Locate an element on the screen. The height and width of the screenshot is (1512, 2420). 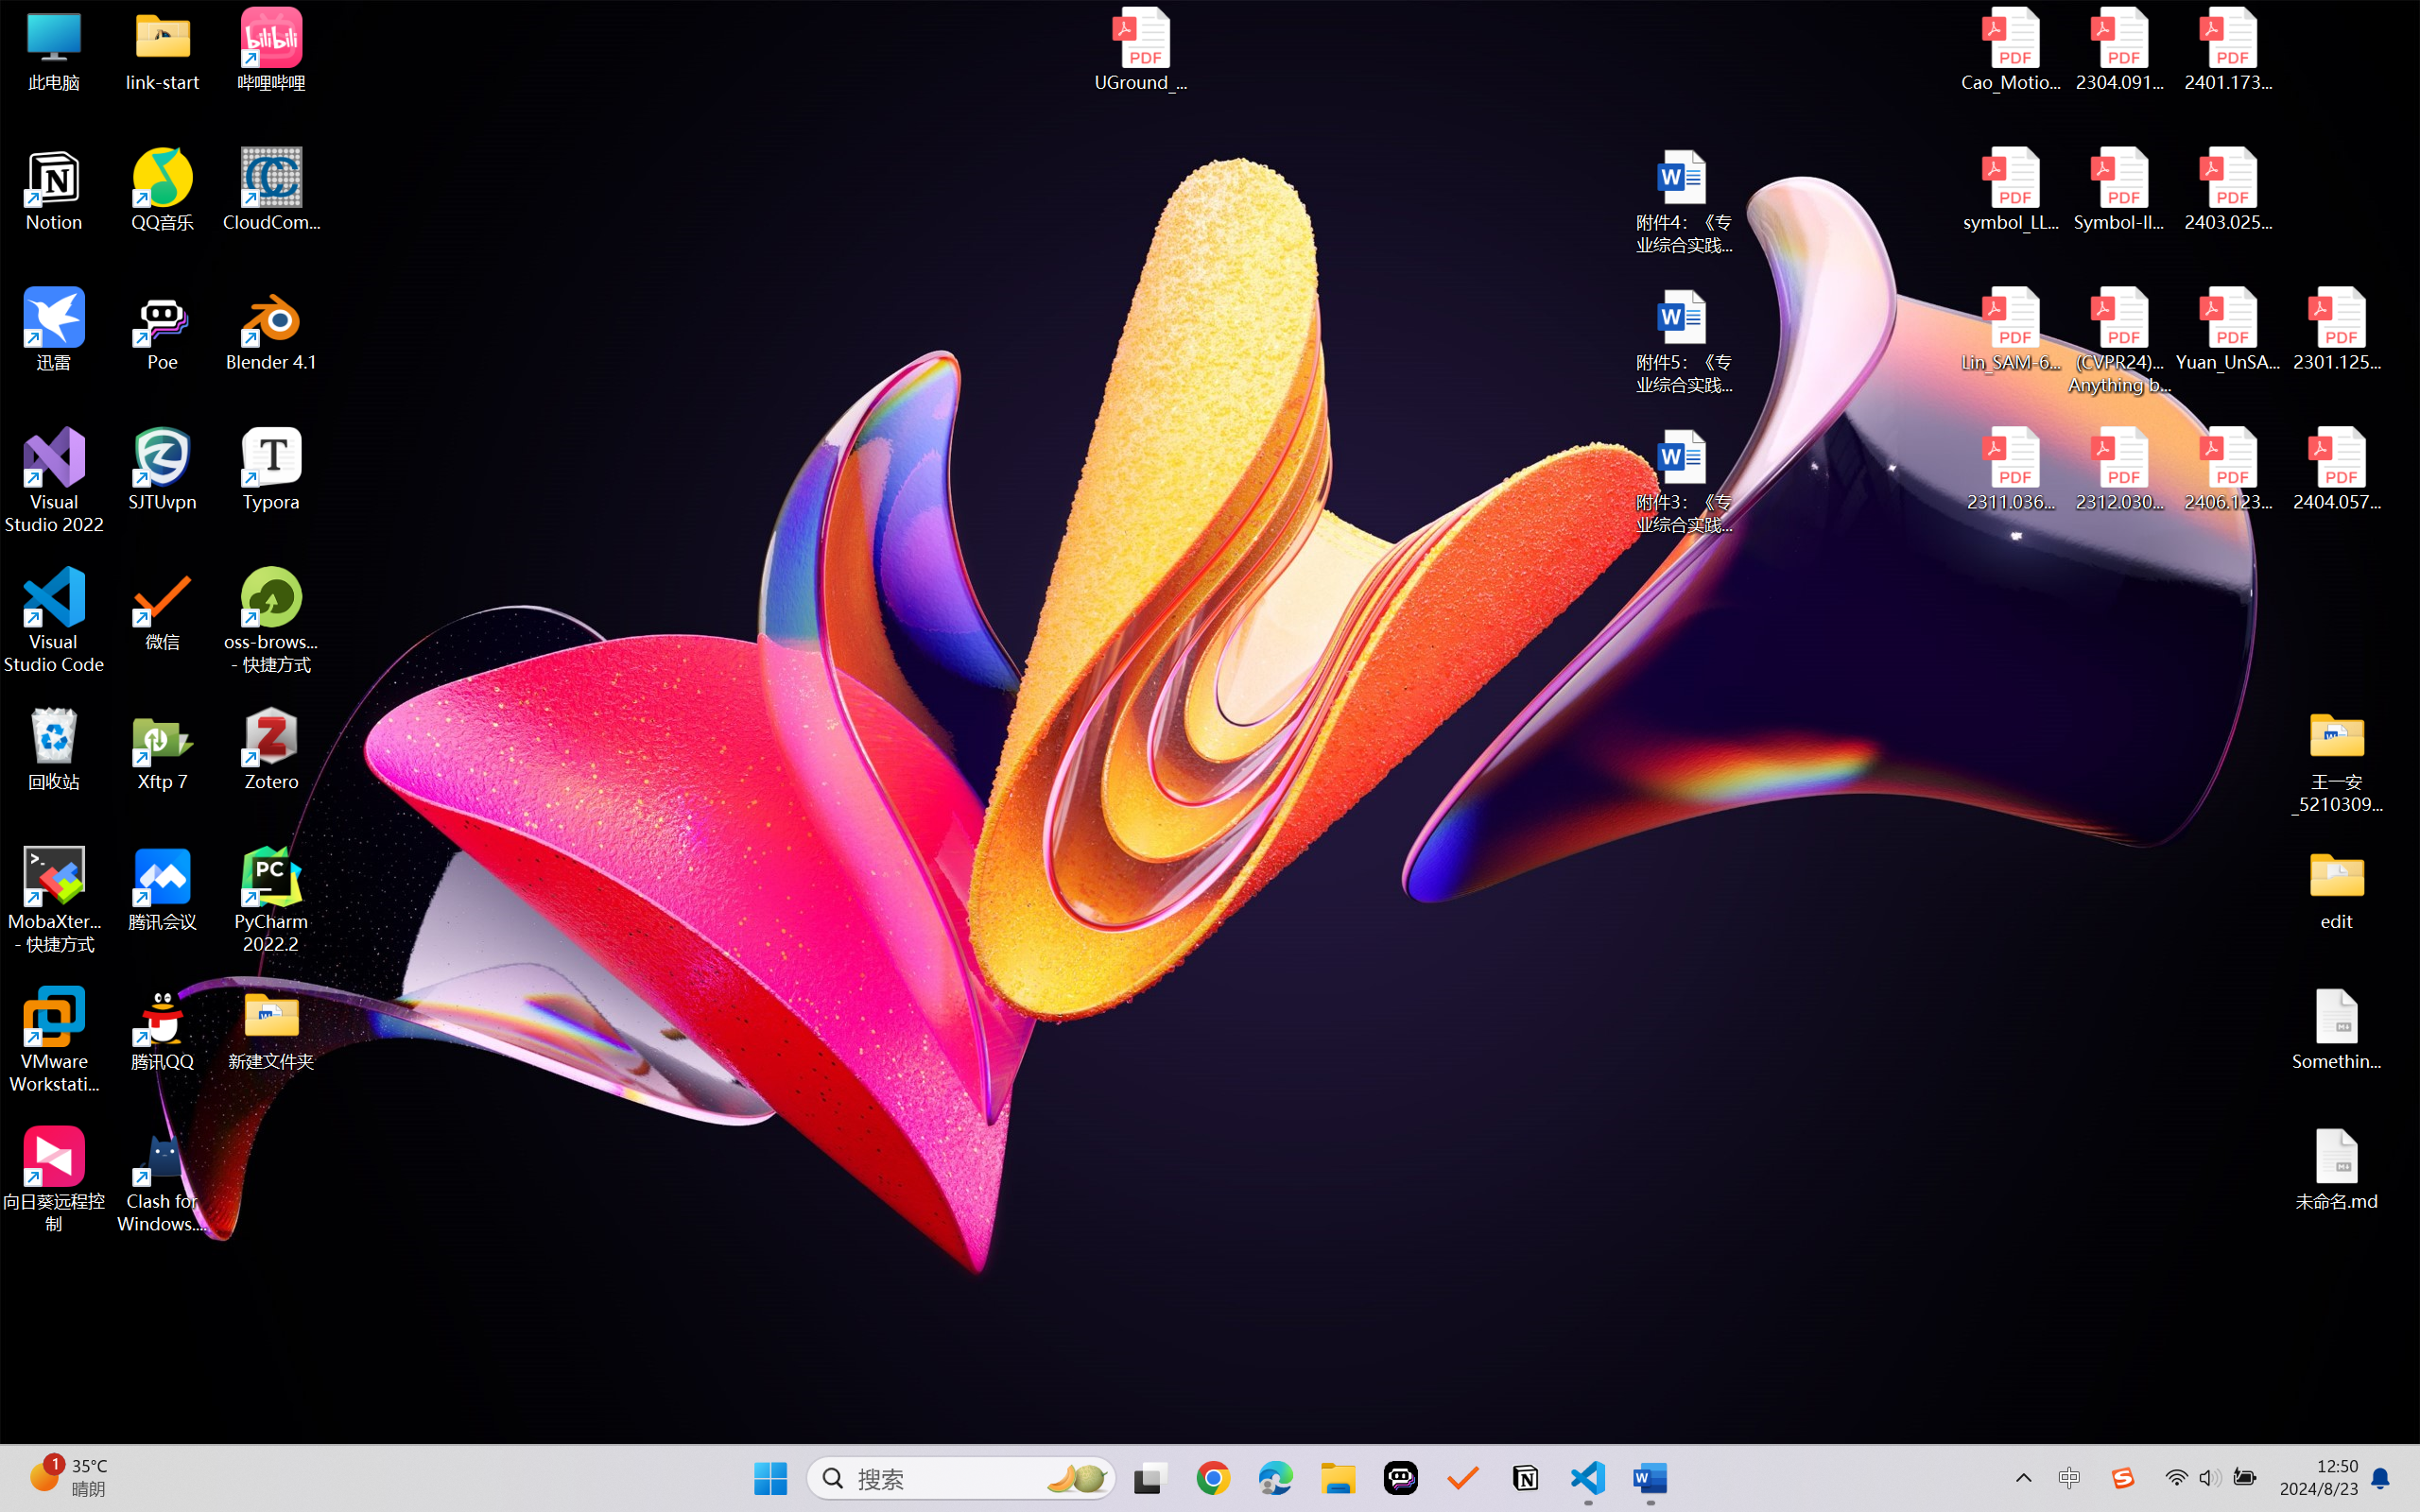
edit is located at coordinates (2337, 888).